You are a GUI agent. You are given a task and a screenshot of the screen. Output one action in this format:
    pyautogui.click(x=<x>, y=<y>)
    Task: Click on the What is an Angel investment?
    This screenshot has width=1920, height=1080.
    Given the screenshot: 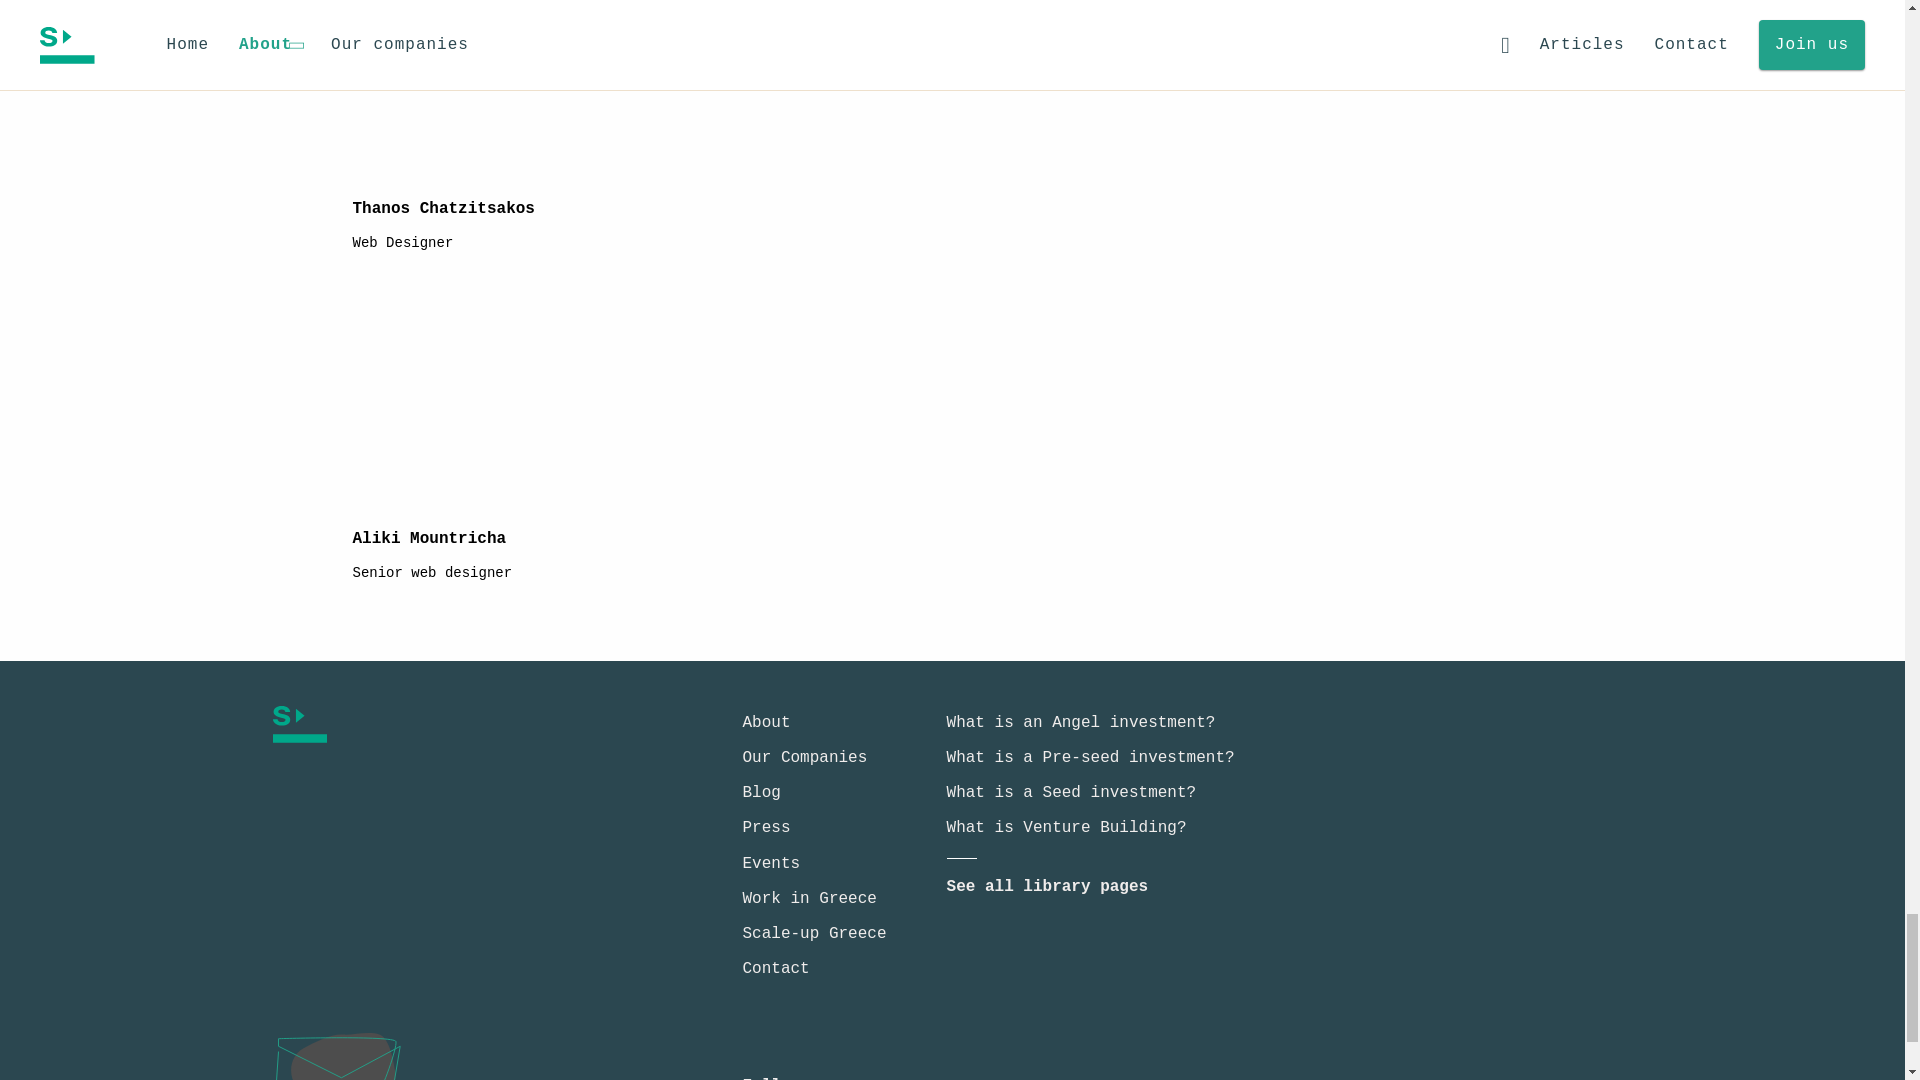 What is the action you would take?
    pyautogui.click(x=1080, y=722)
    